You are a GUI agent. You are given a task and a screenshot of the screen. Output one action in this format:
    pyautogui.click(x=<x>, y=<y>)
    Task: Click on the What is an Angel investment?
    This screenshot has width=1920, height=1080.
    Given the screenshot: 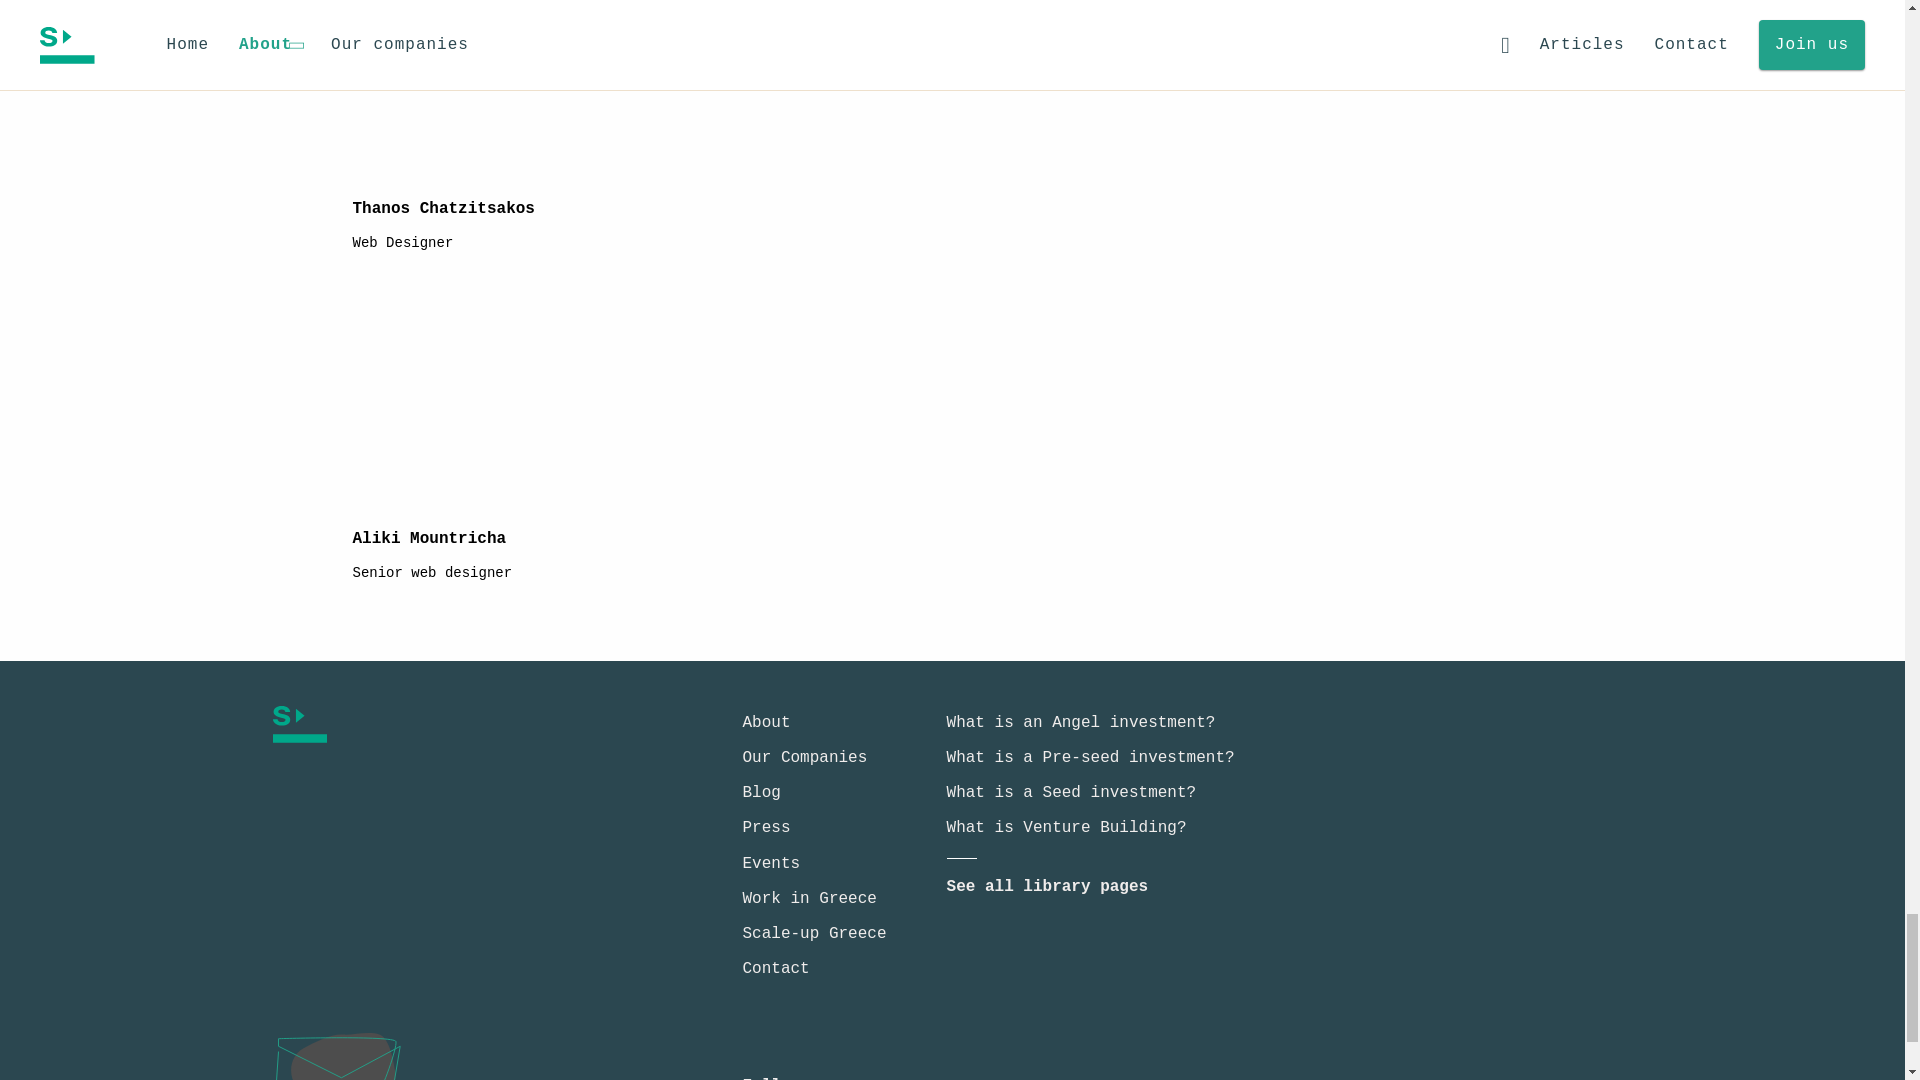 What is the action you would take?
    pyautogui.click(x=1080, y=722)
    